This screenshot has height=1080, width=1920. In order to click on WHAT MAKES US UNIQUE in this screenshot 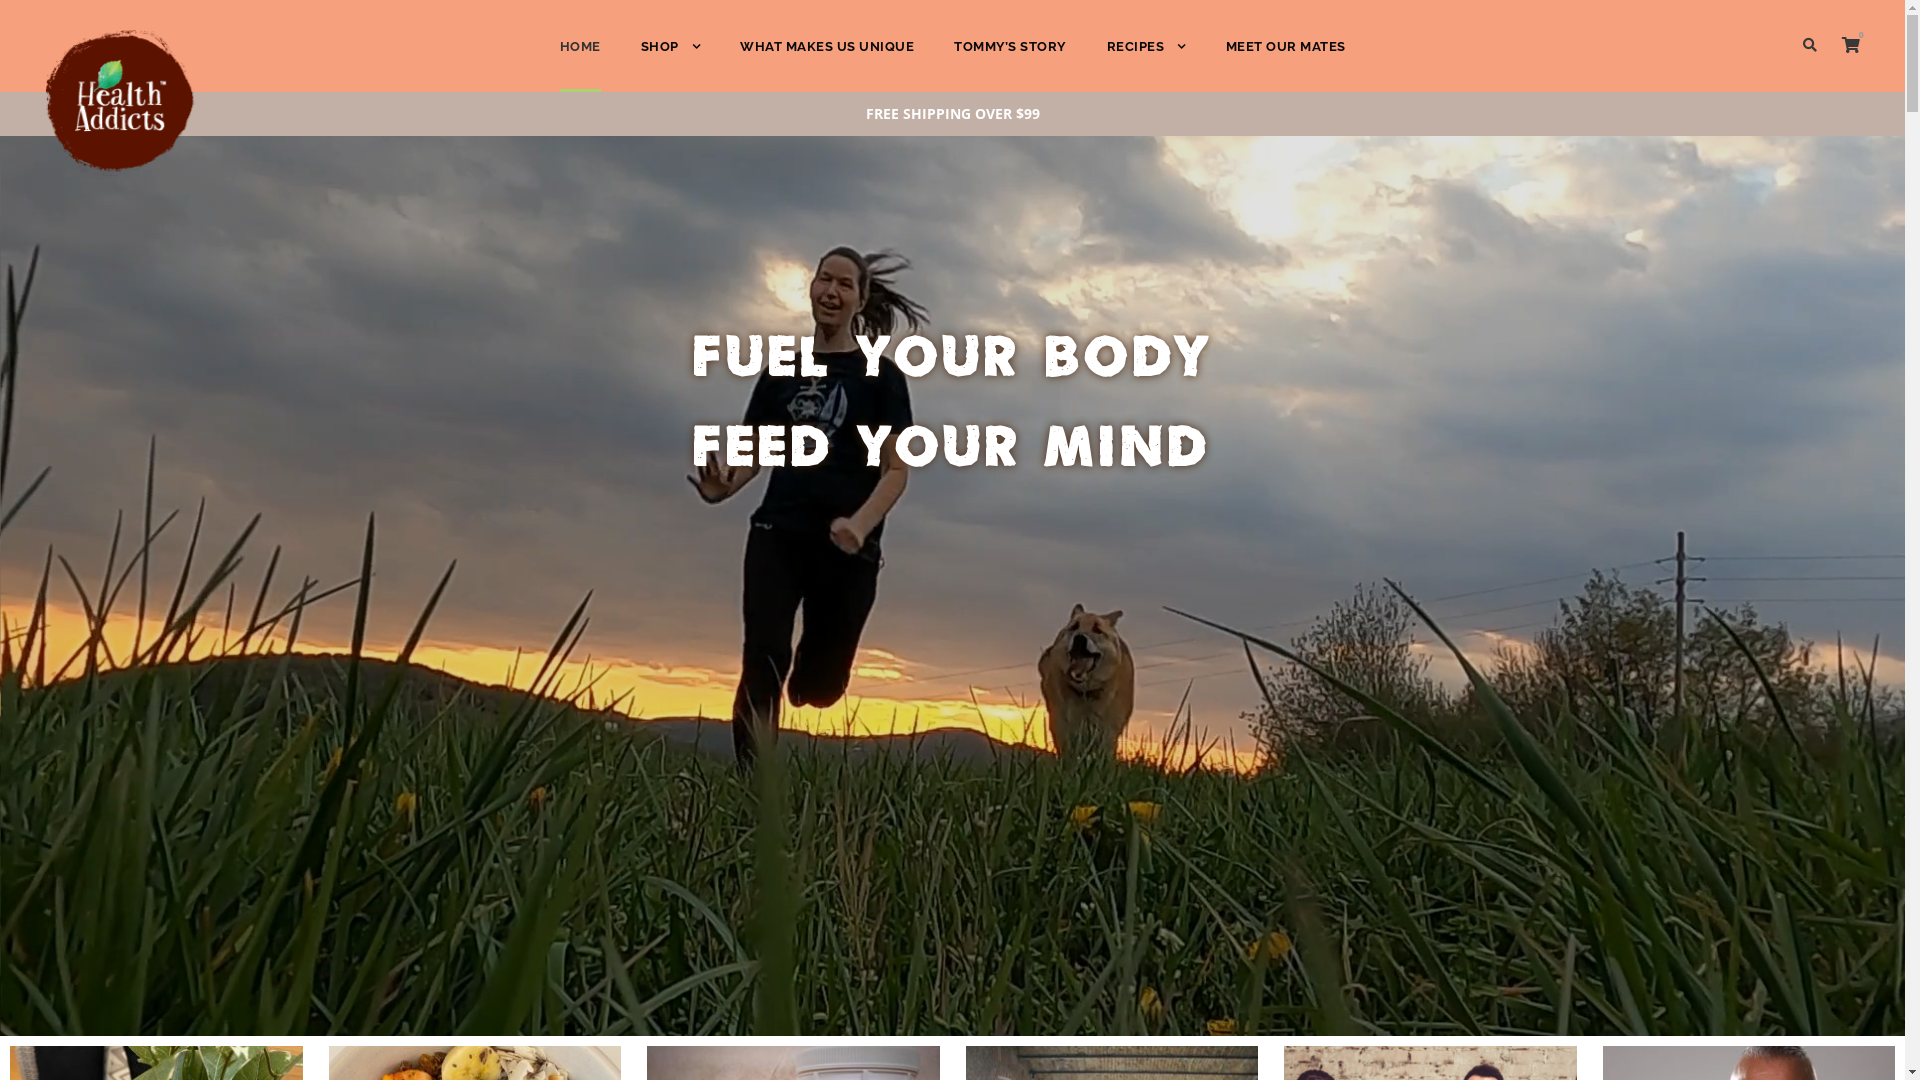, I will do `click(827, 64)`.